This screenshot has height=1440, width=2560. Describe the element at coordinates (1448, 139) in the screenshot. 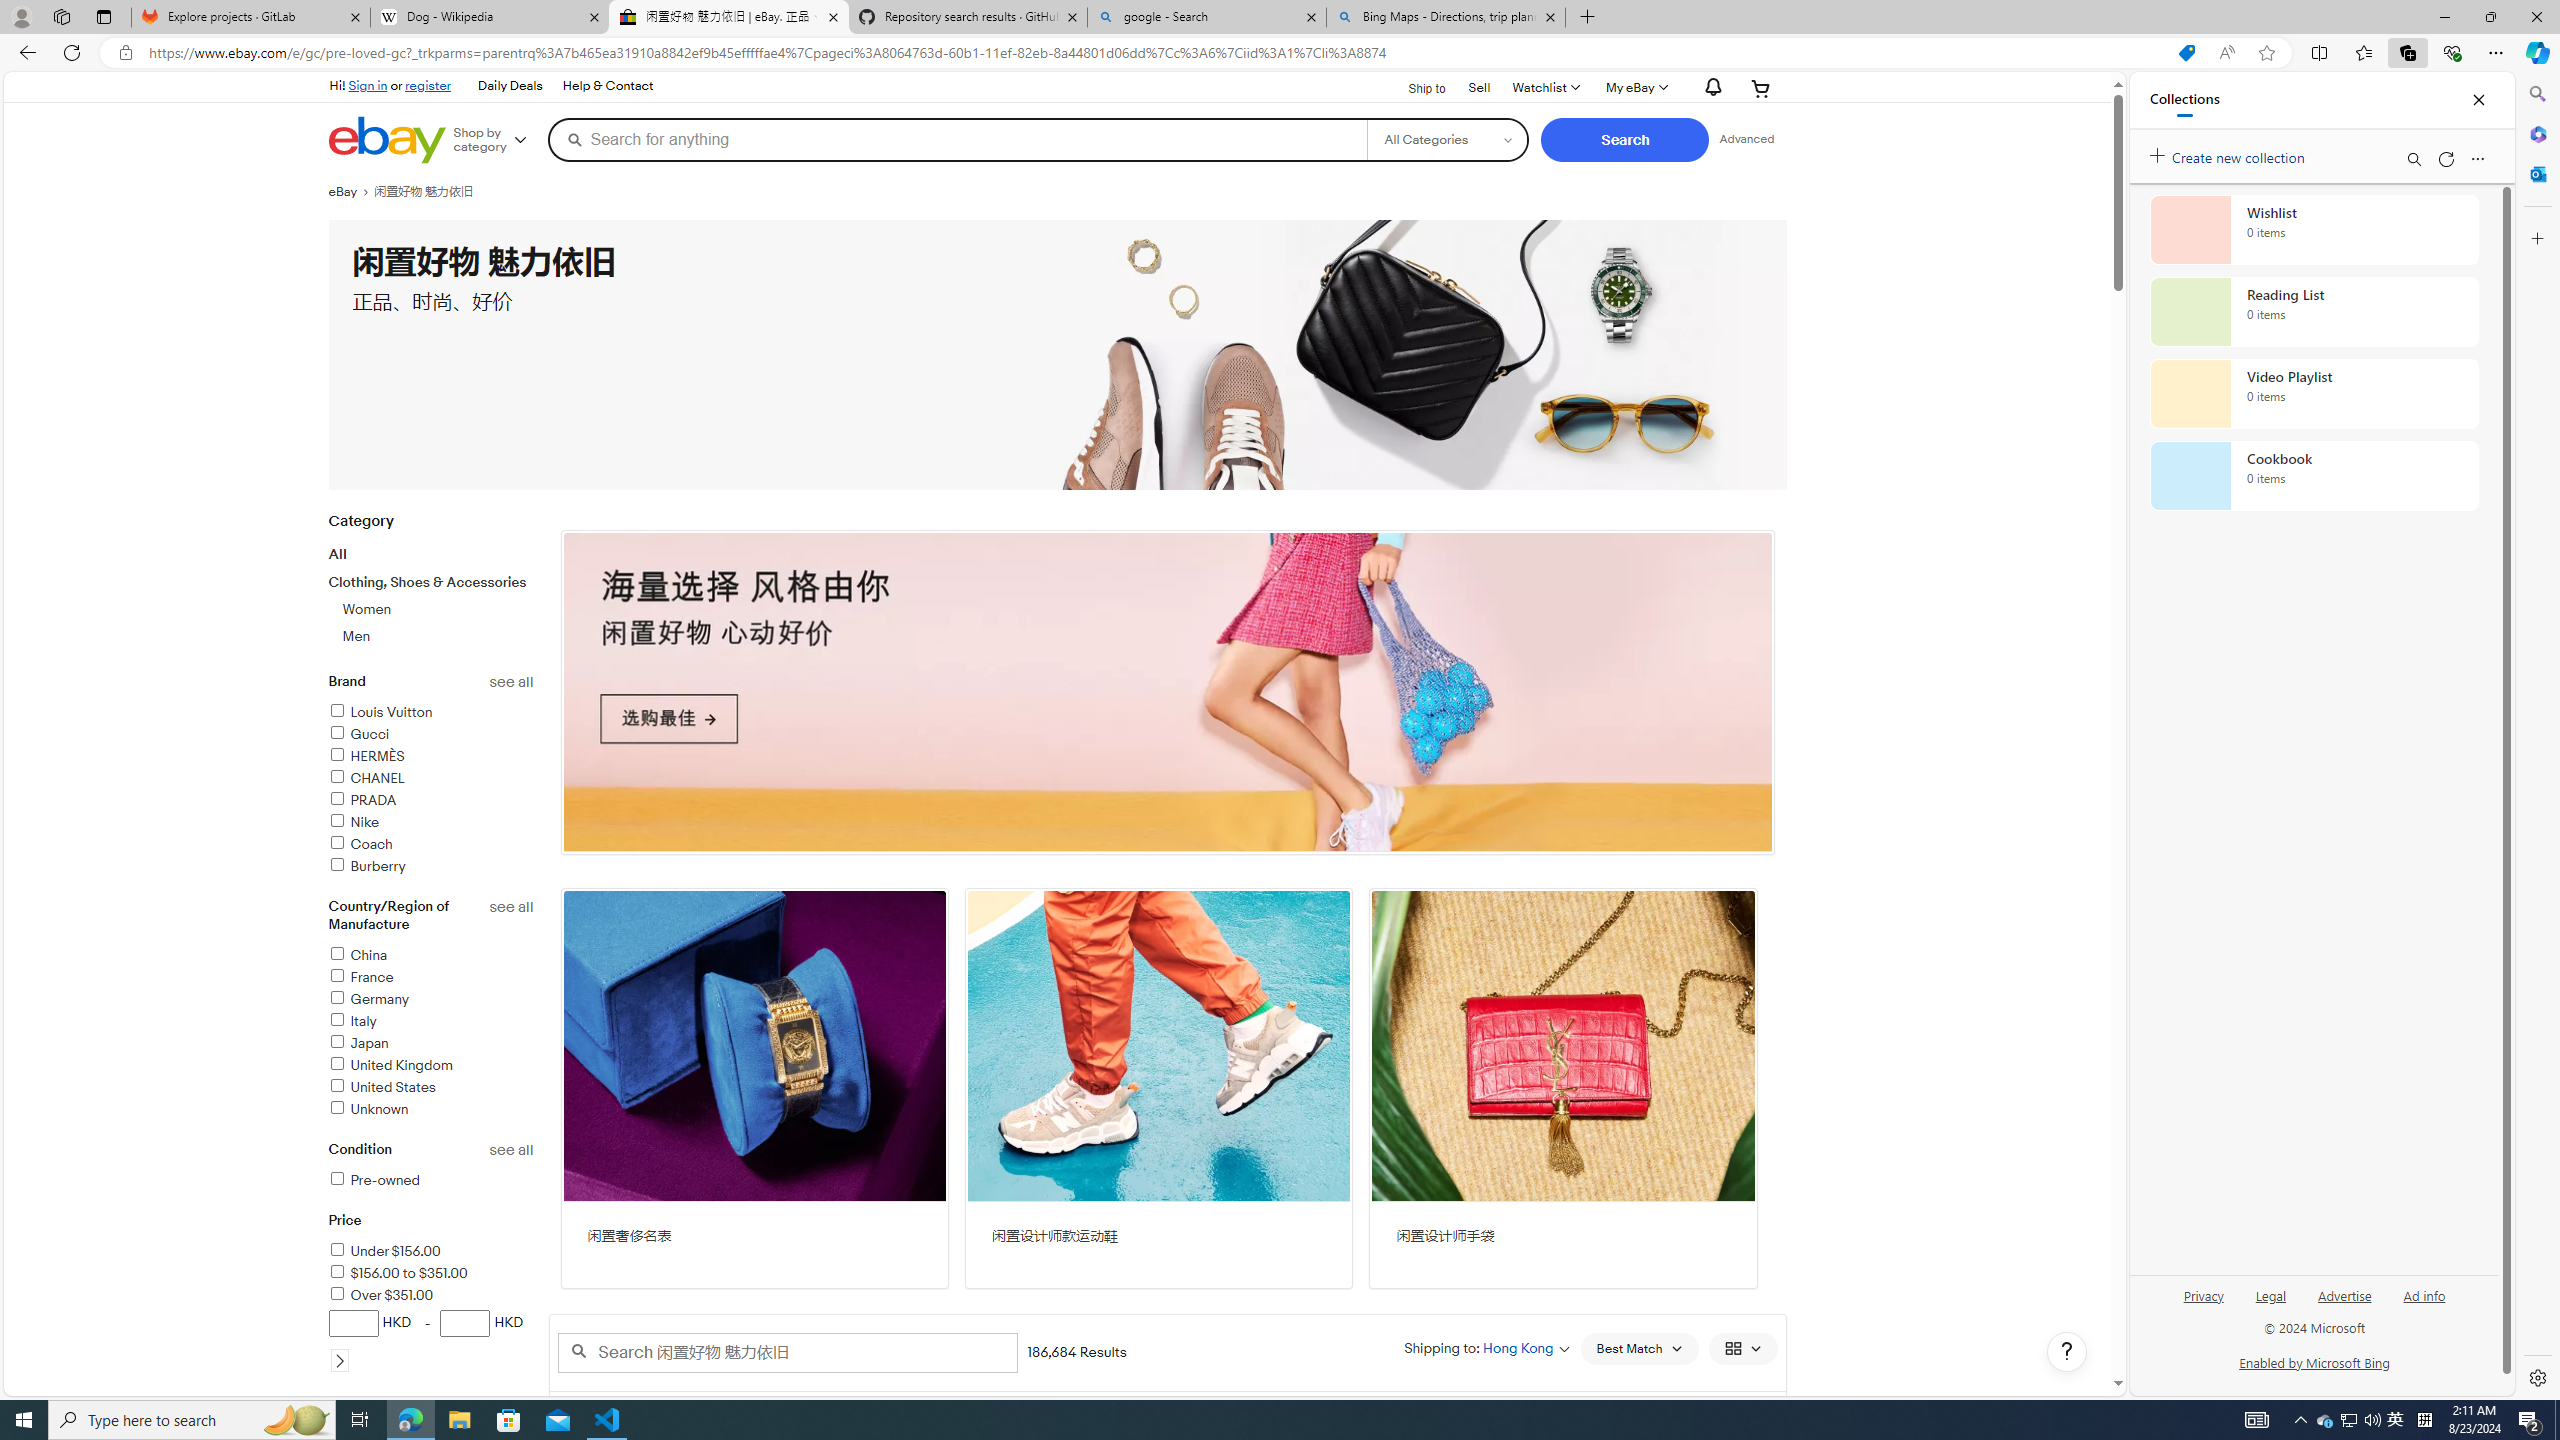

I see `Select a category for search` at that location.